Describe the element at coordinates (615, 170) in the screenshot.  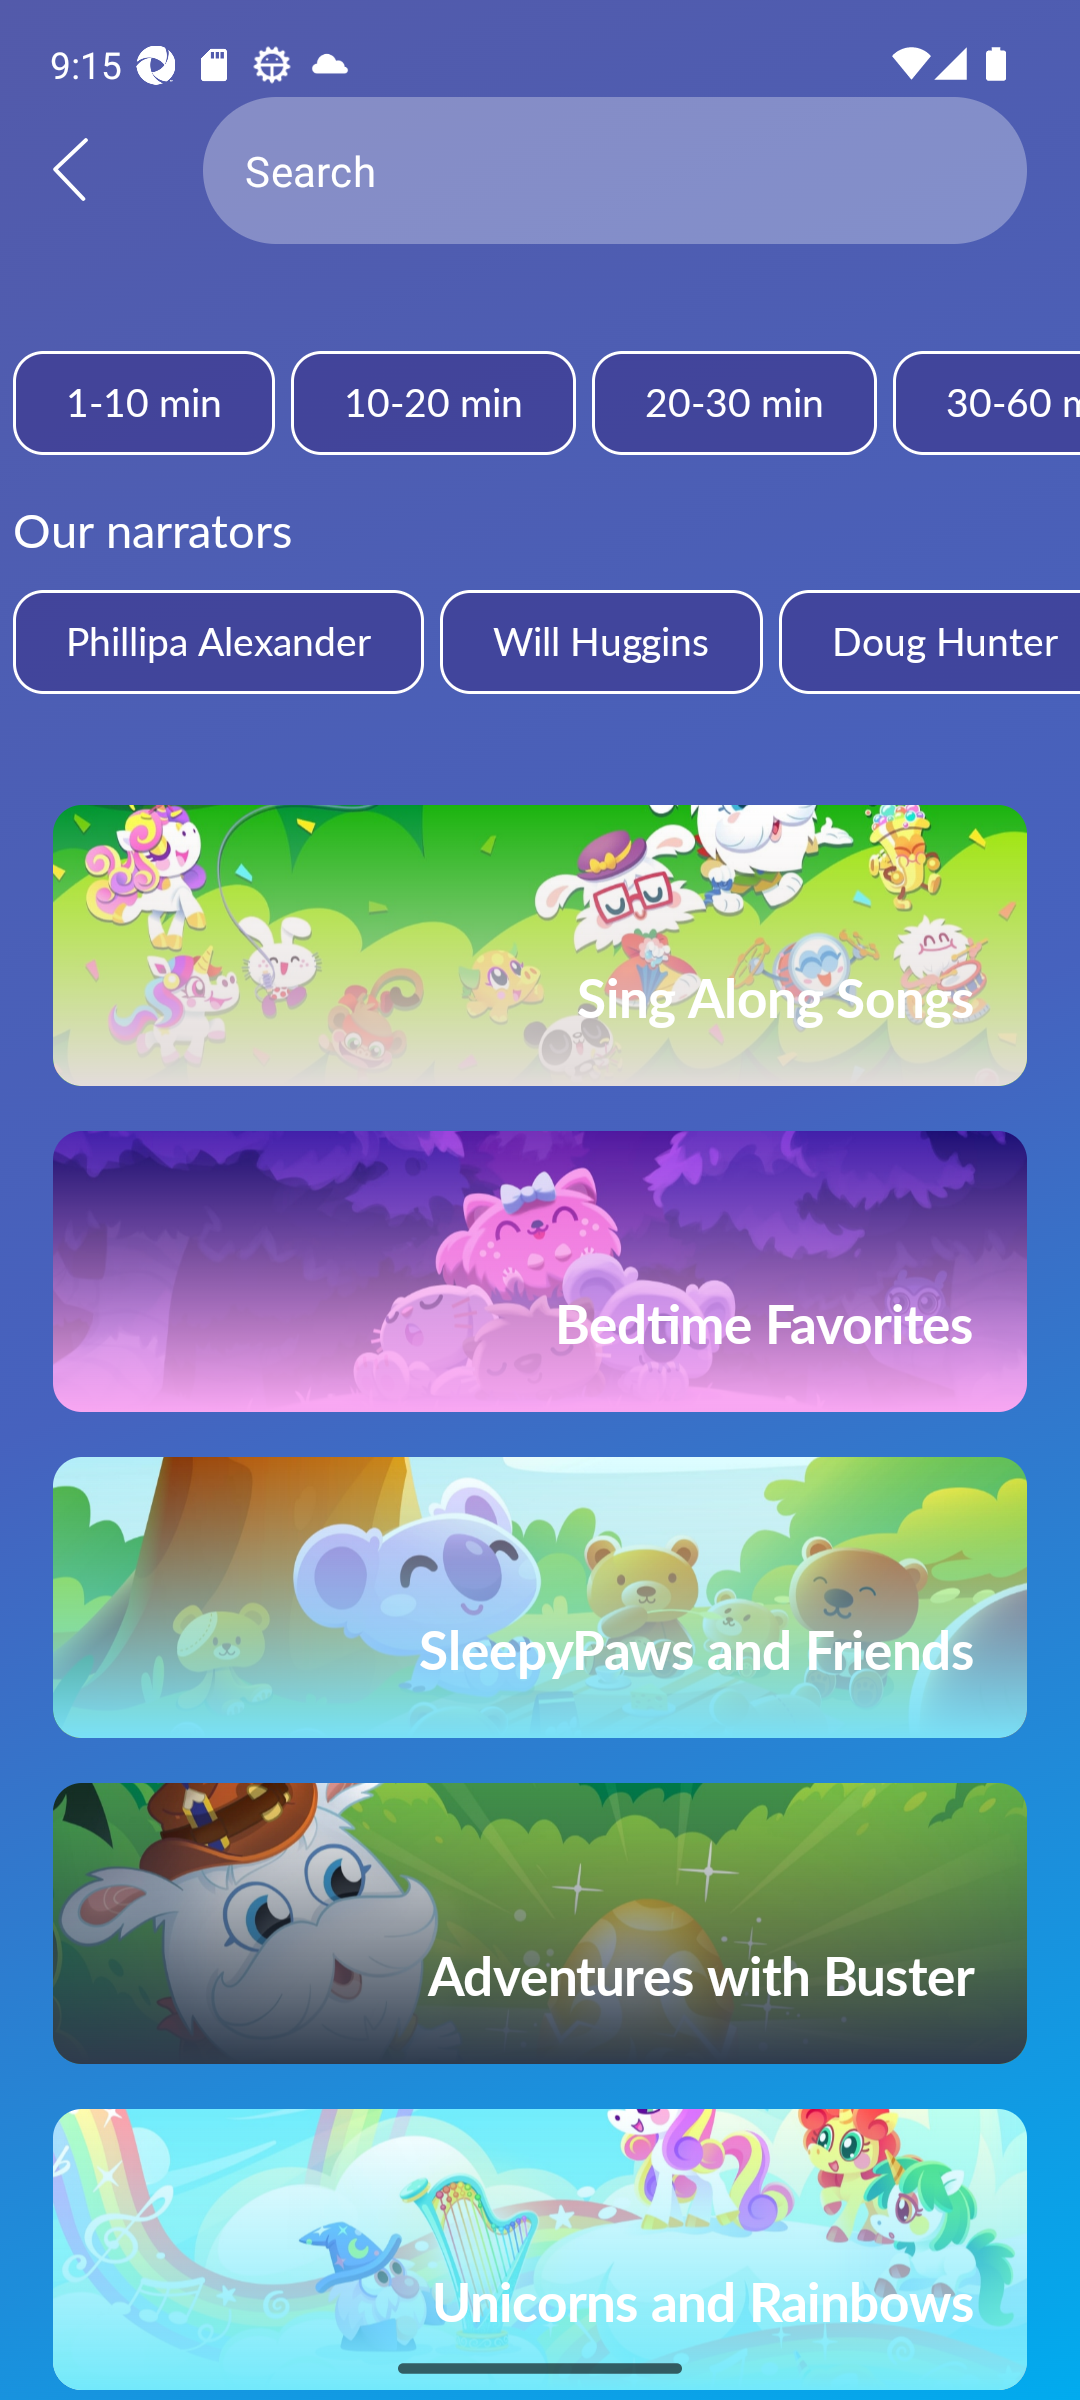
I see `Search` at that location.